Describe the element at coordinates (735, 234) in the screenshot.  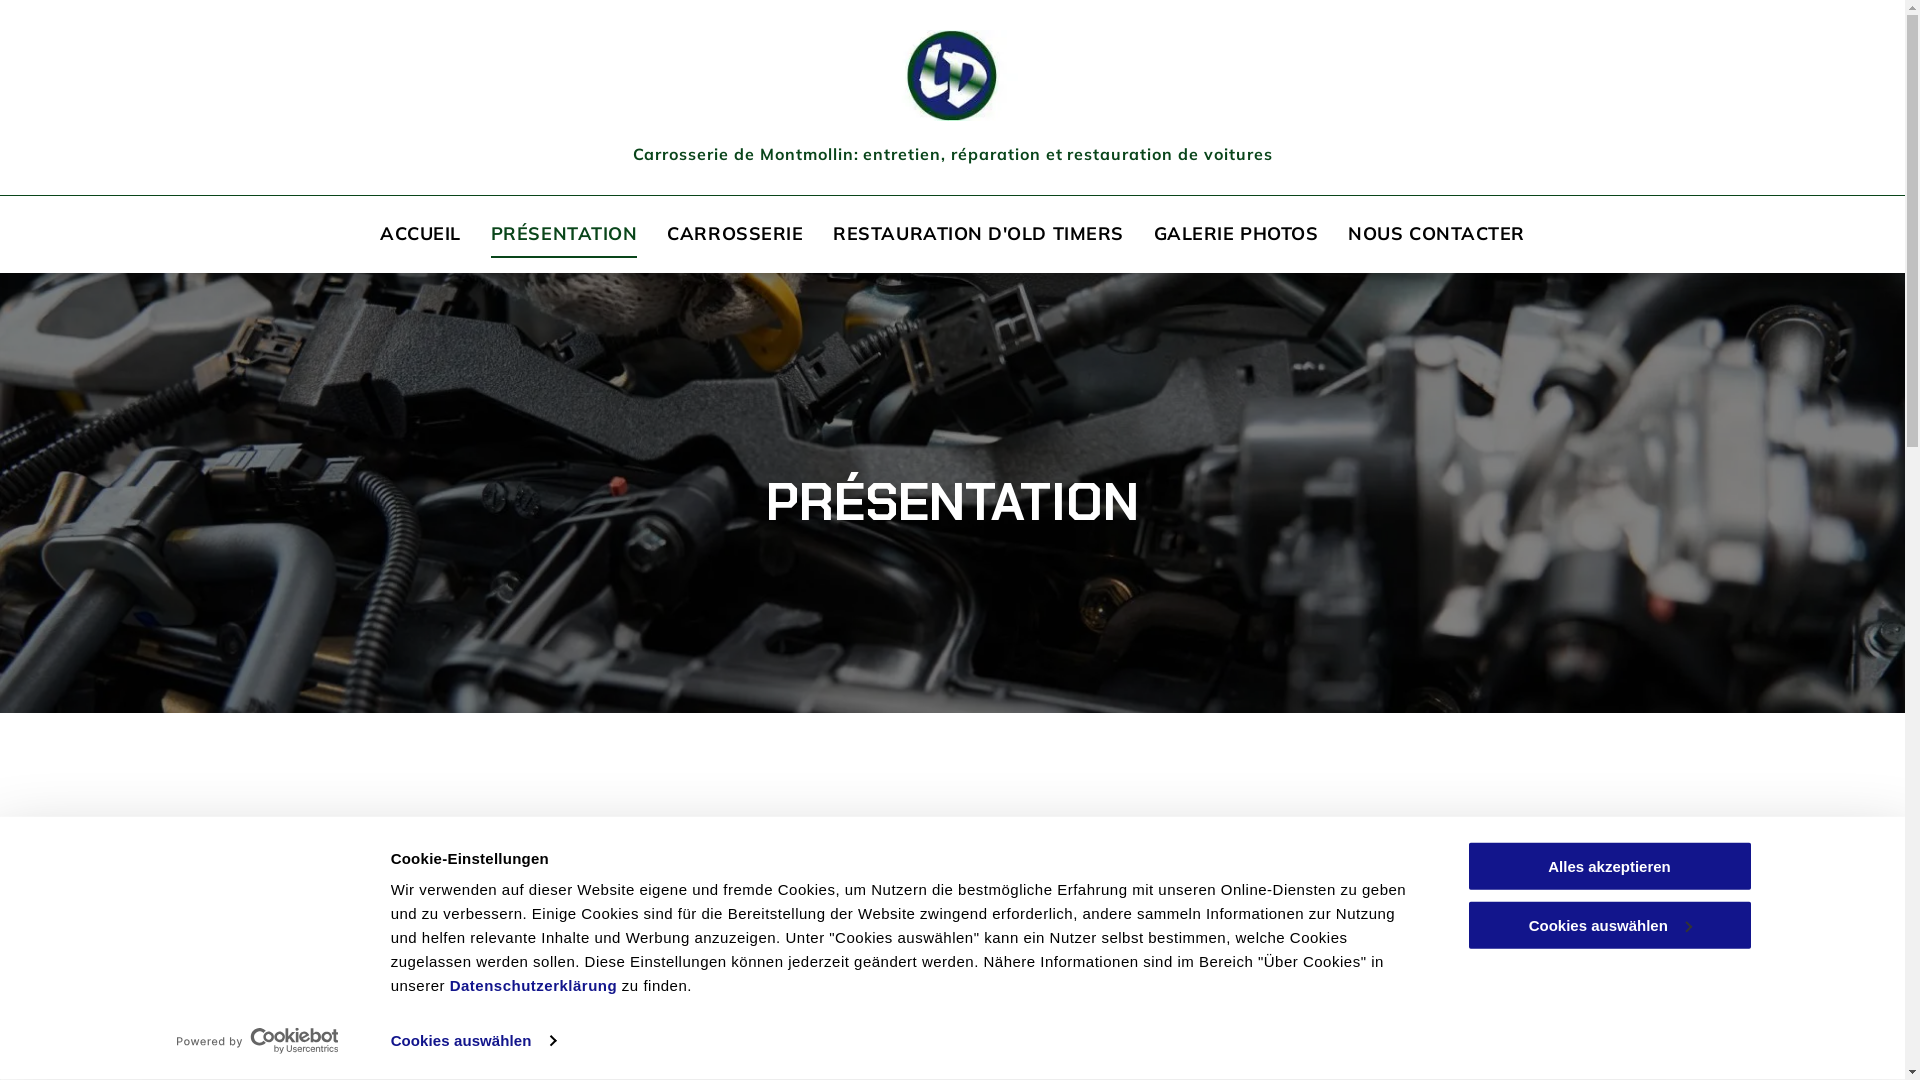
I see `CARROSSERIE` at that location.